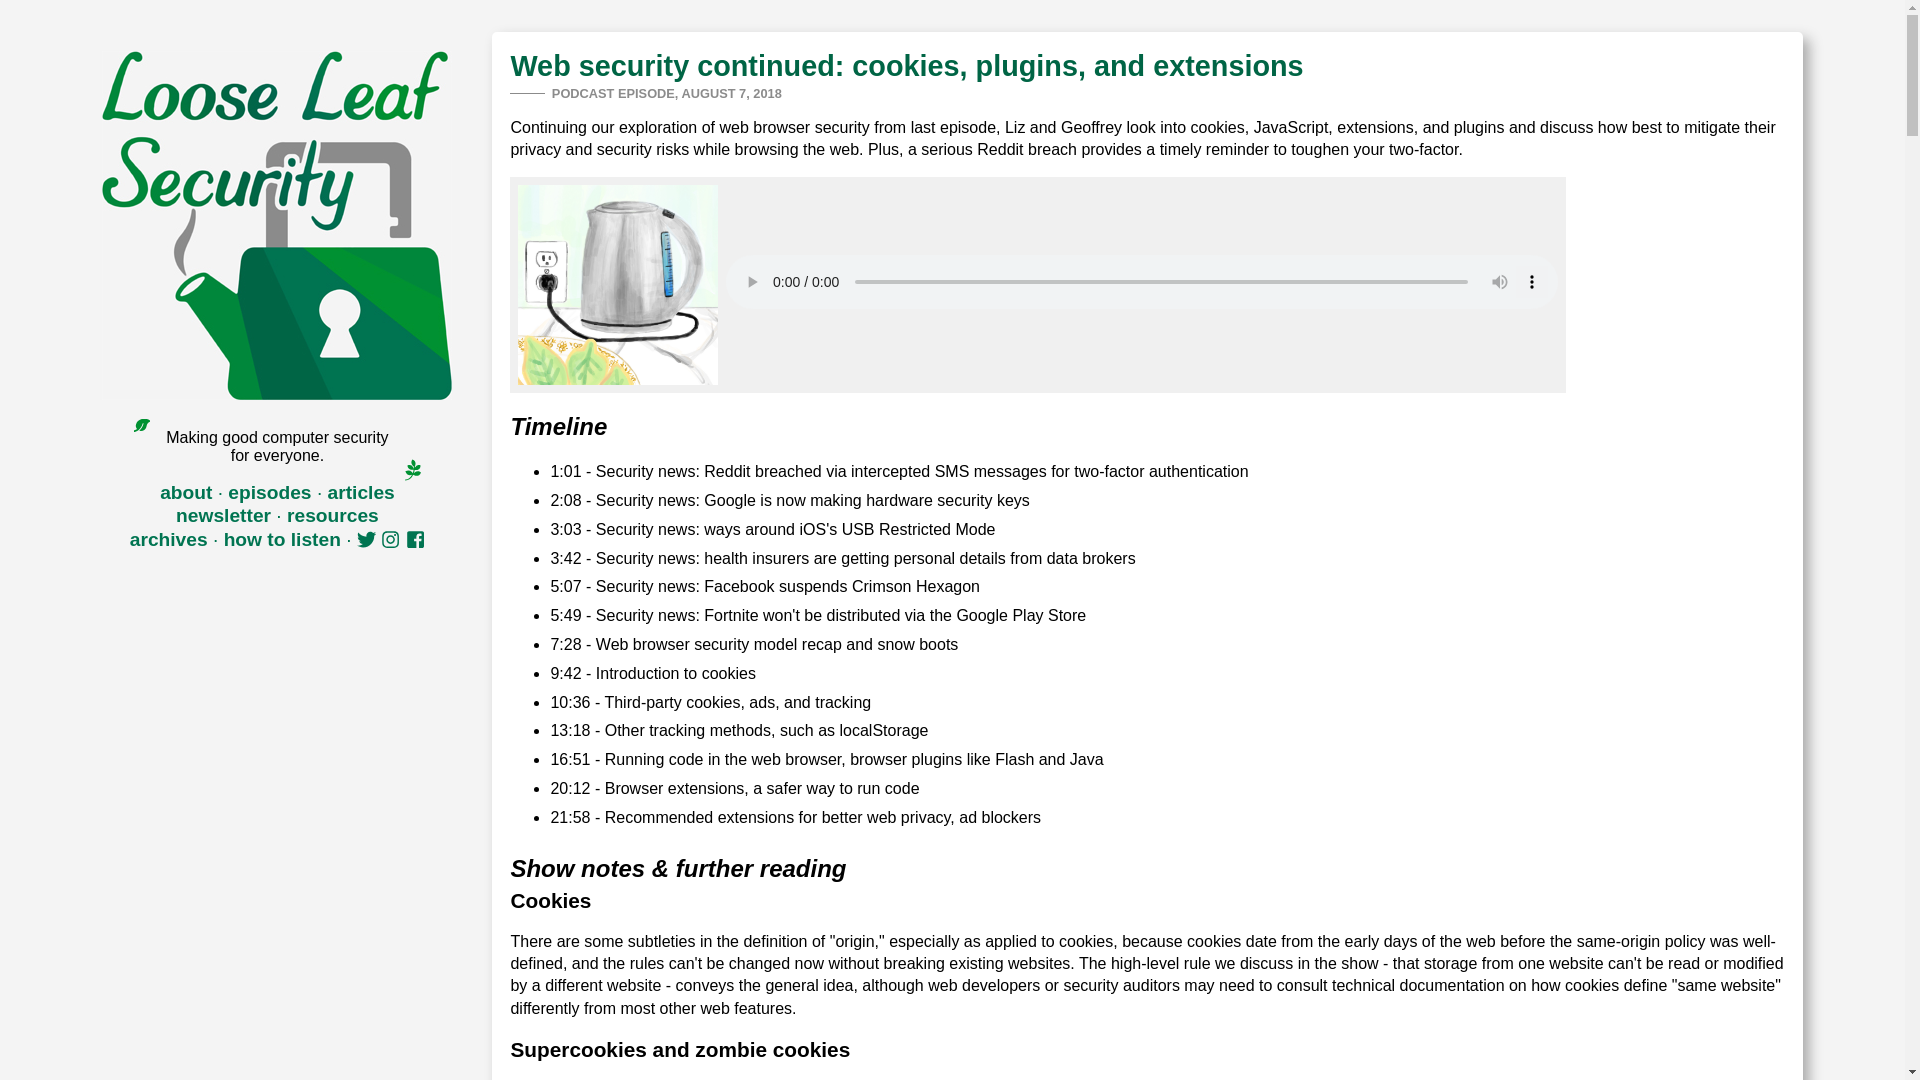 The width and height of the screenshot is (1920, 1080). Describe the element at coordinates (168, 539) in the screenshot. I see `Archives` at that location.